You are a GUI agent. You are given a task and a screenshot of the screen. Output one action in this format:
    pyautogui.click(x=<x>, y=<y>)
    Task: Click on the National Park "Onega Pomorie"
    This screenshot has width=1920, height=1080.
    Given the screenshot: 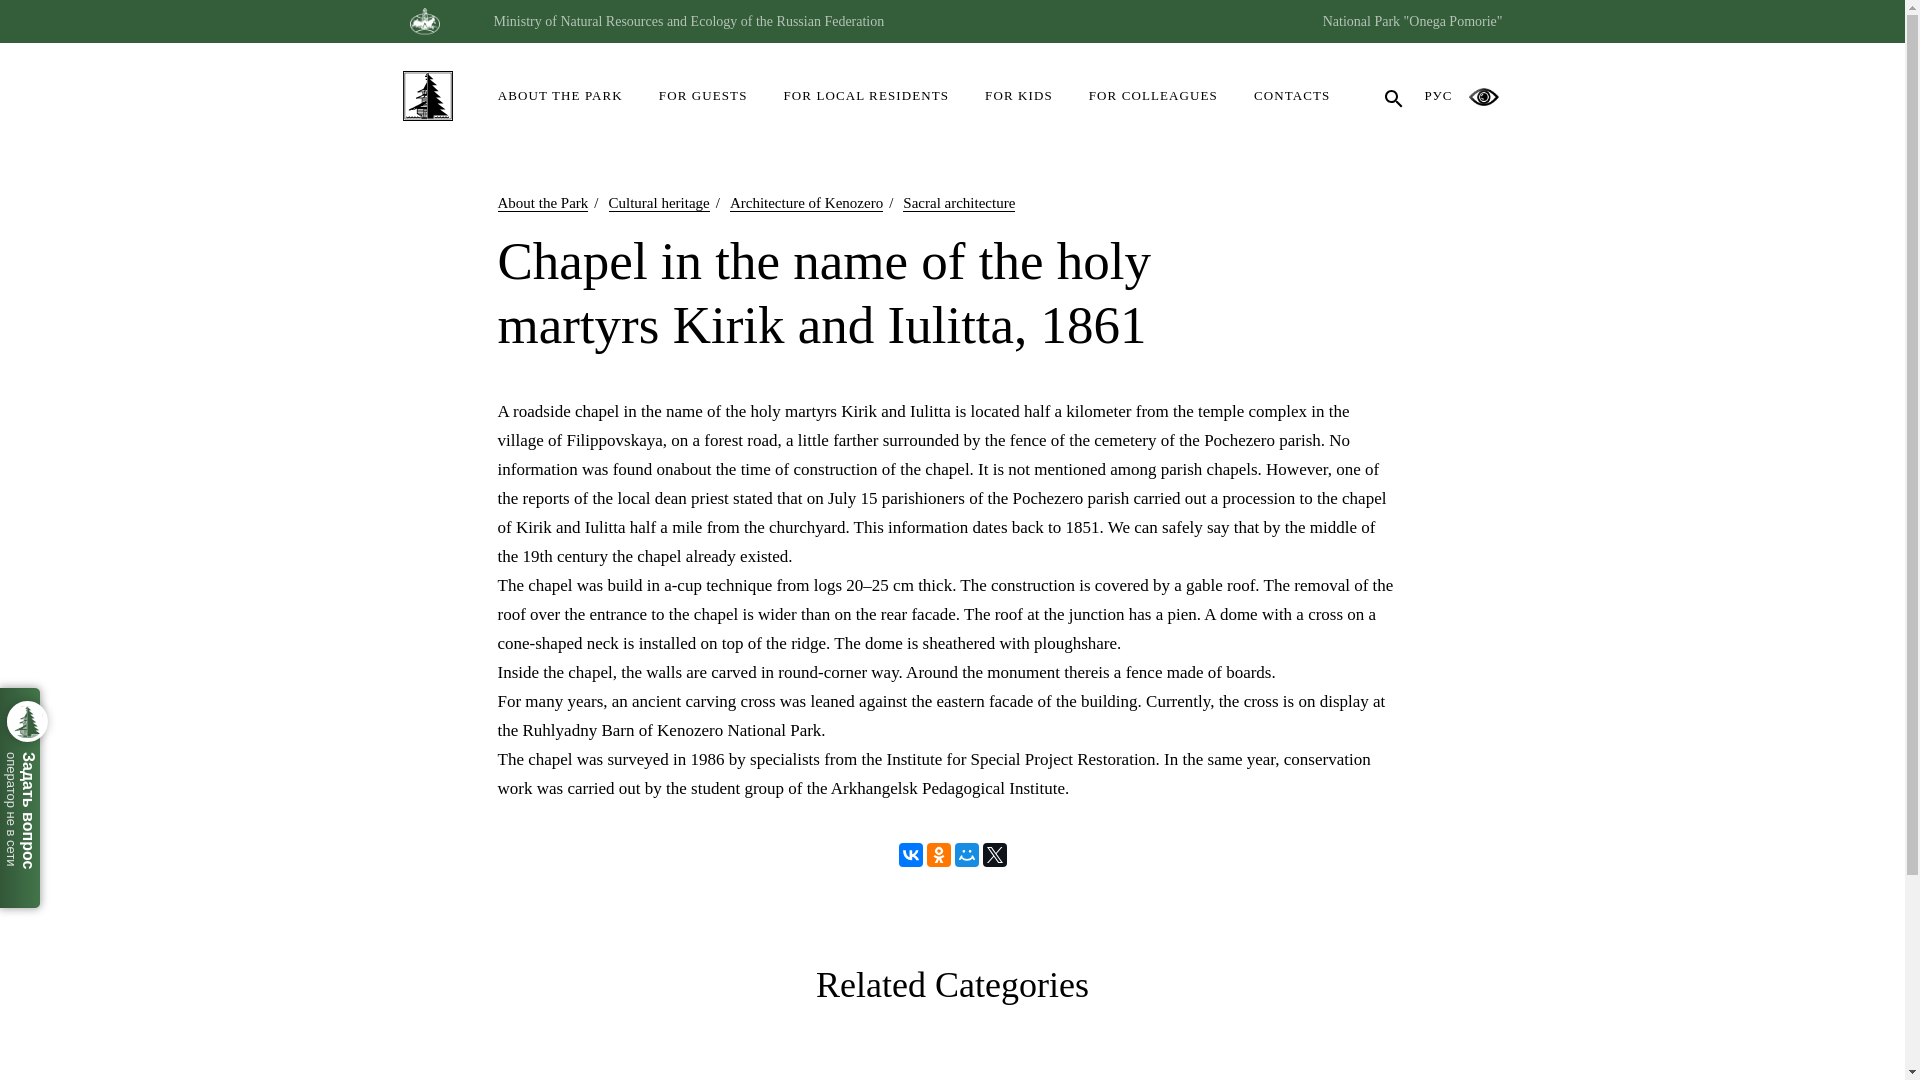 What is the action you would take?
    pyautogui.click(x=1412, y=22)
    